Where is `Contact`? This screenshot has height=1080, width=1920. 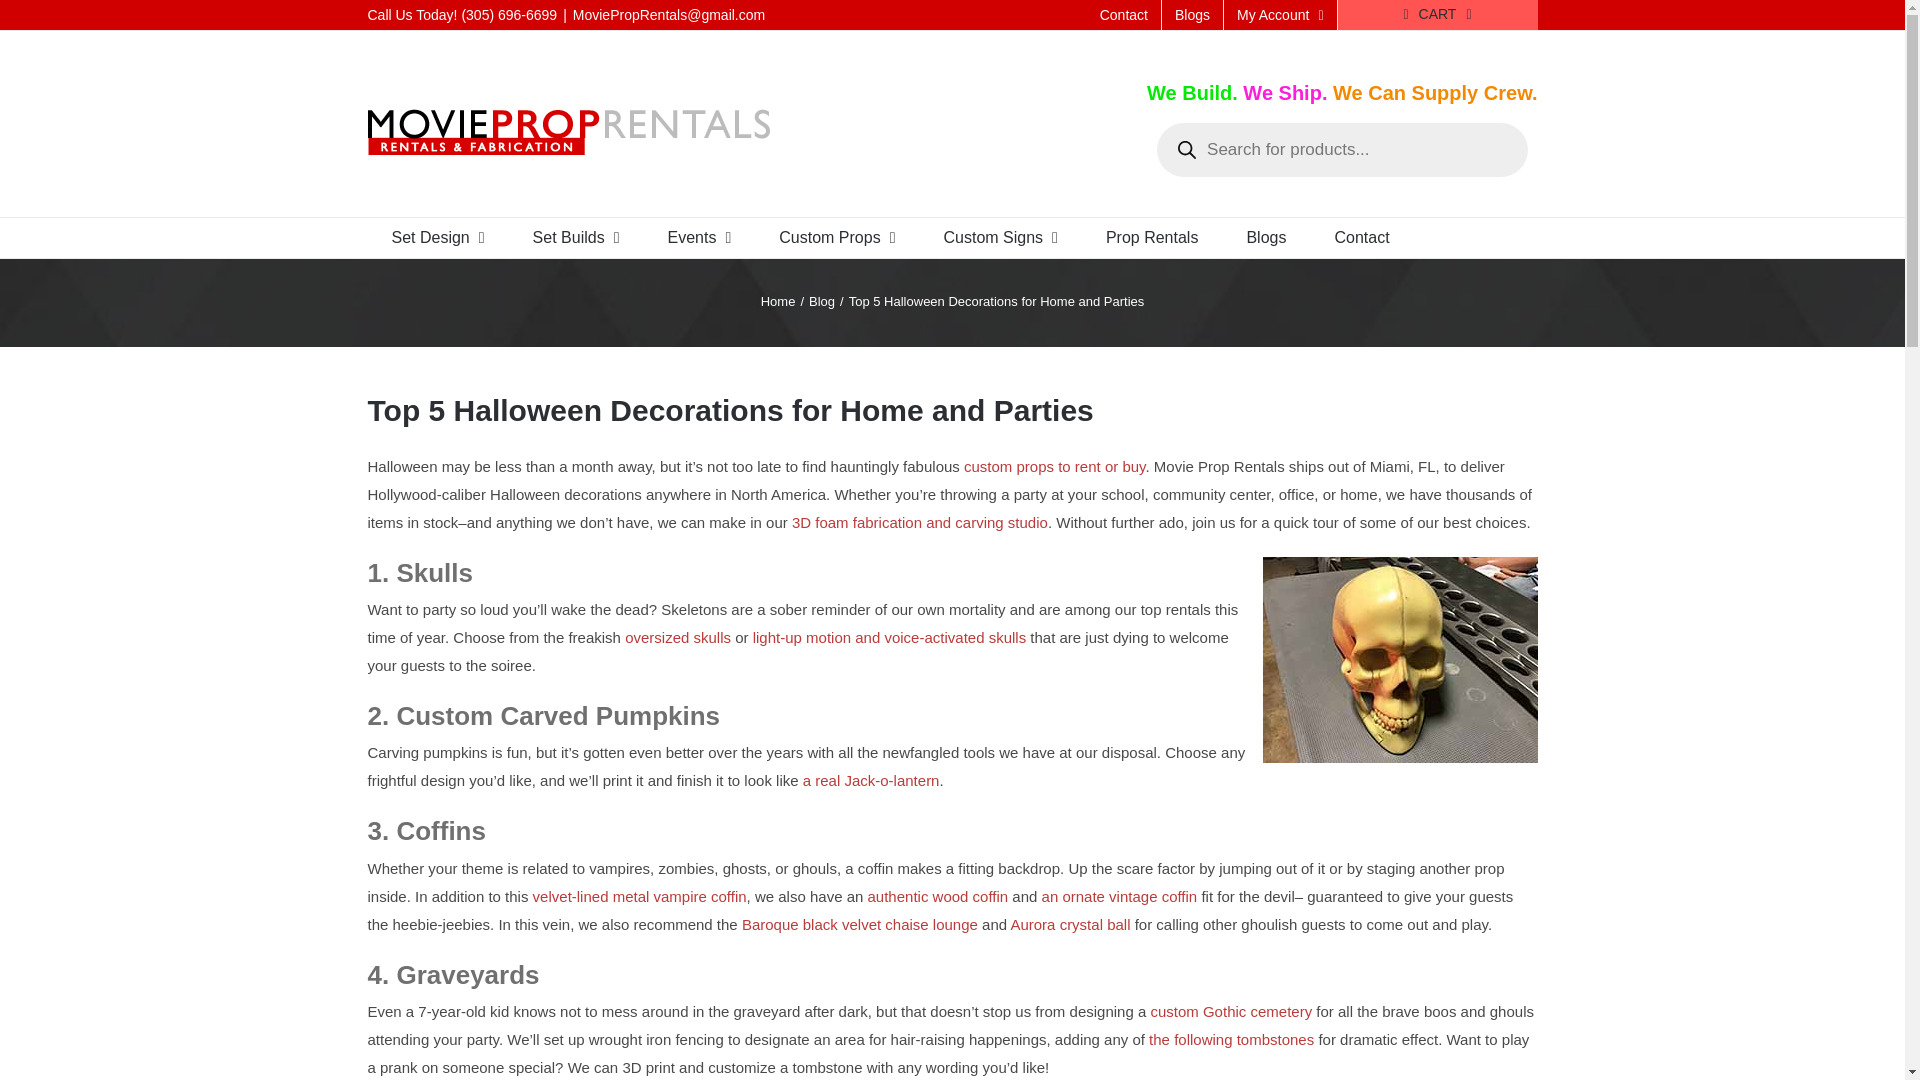 Contact is located at coordinates (1124, 15).